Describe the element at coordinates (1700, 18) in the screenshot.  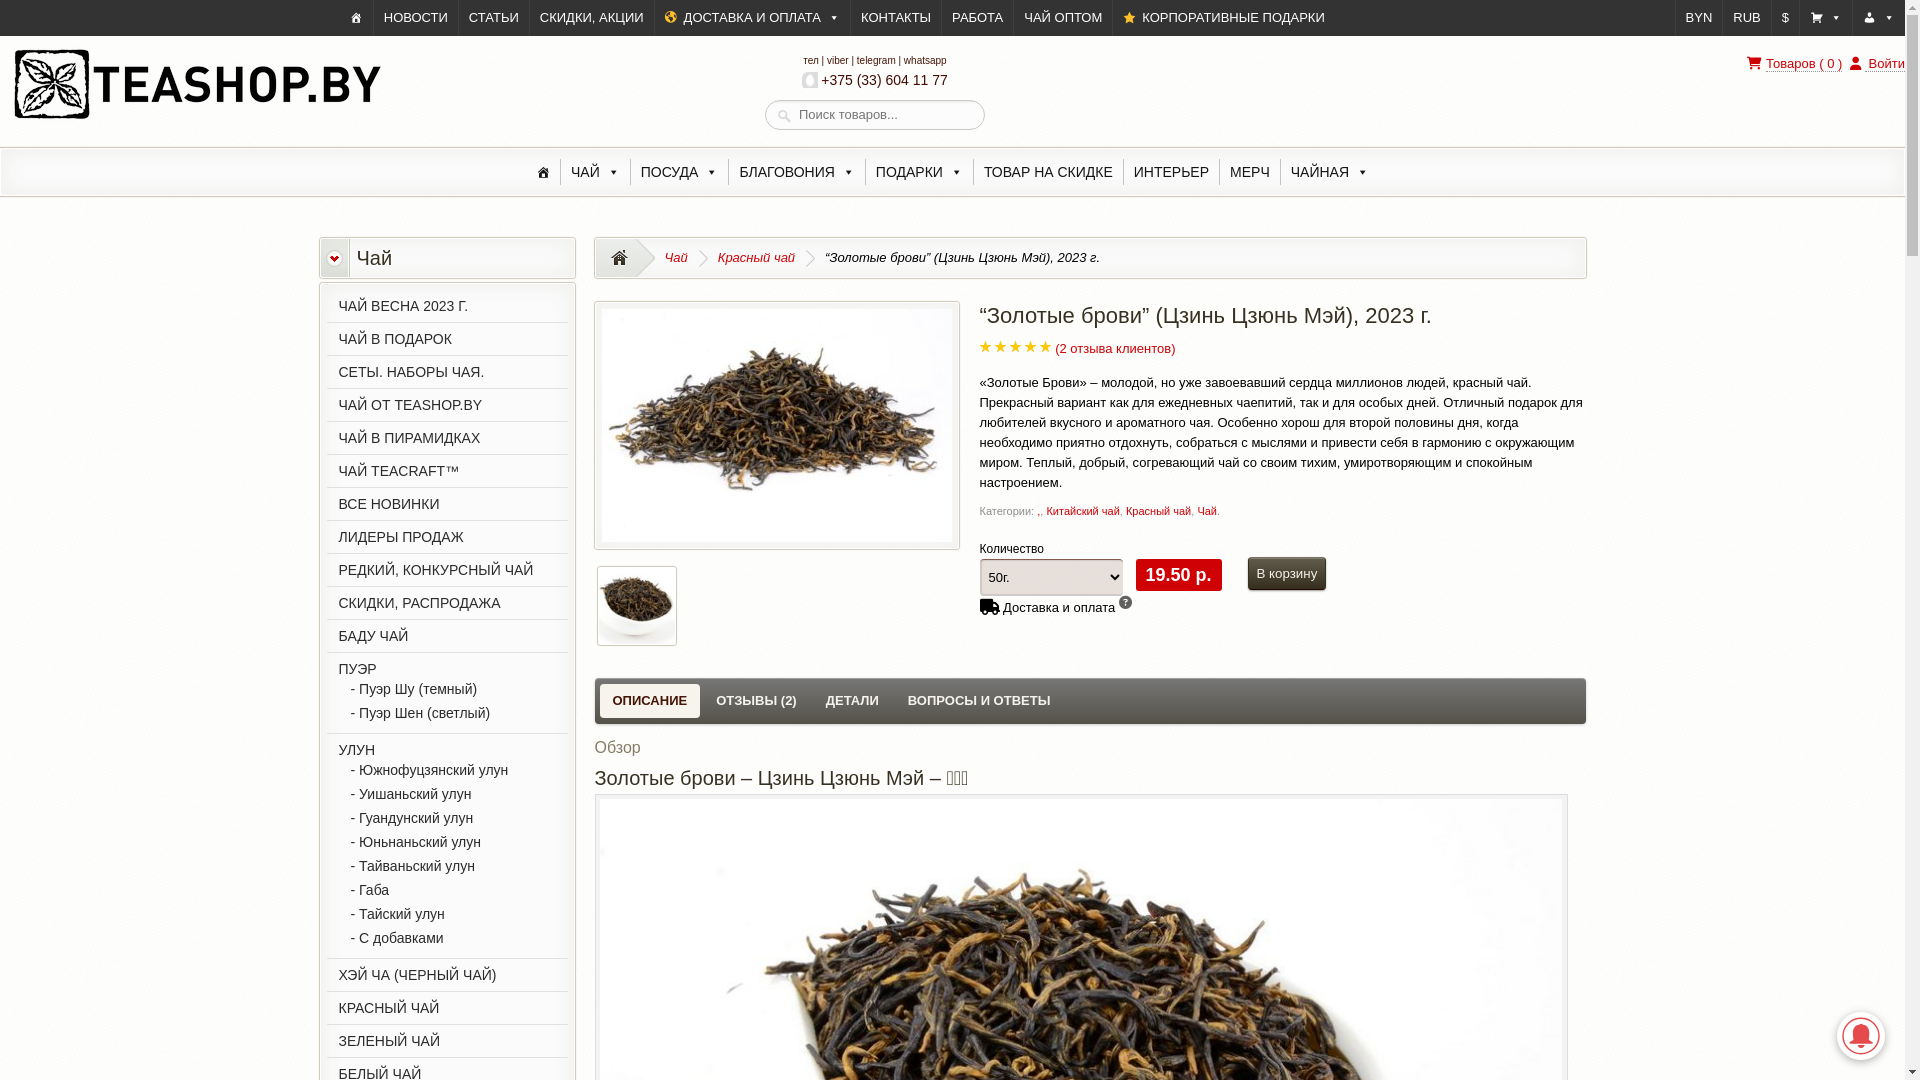
I see `BYN` at that location.